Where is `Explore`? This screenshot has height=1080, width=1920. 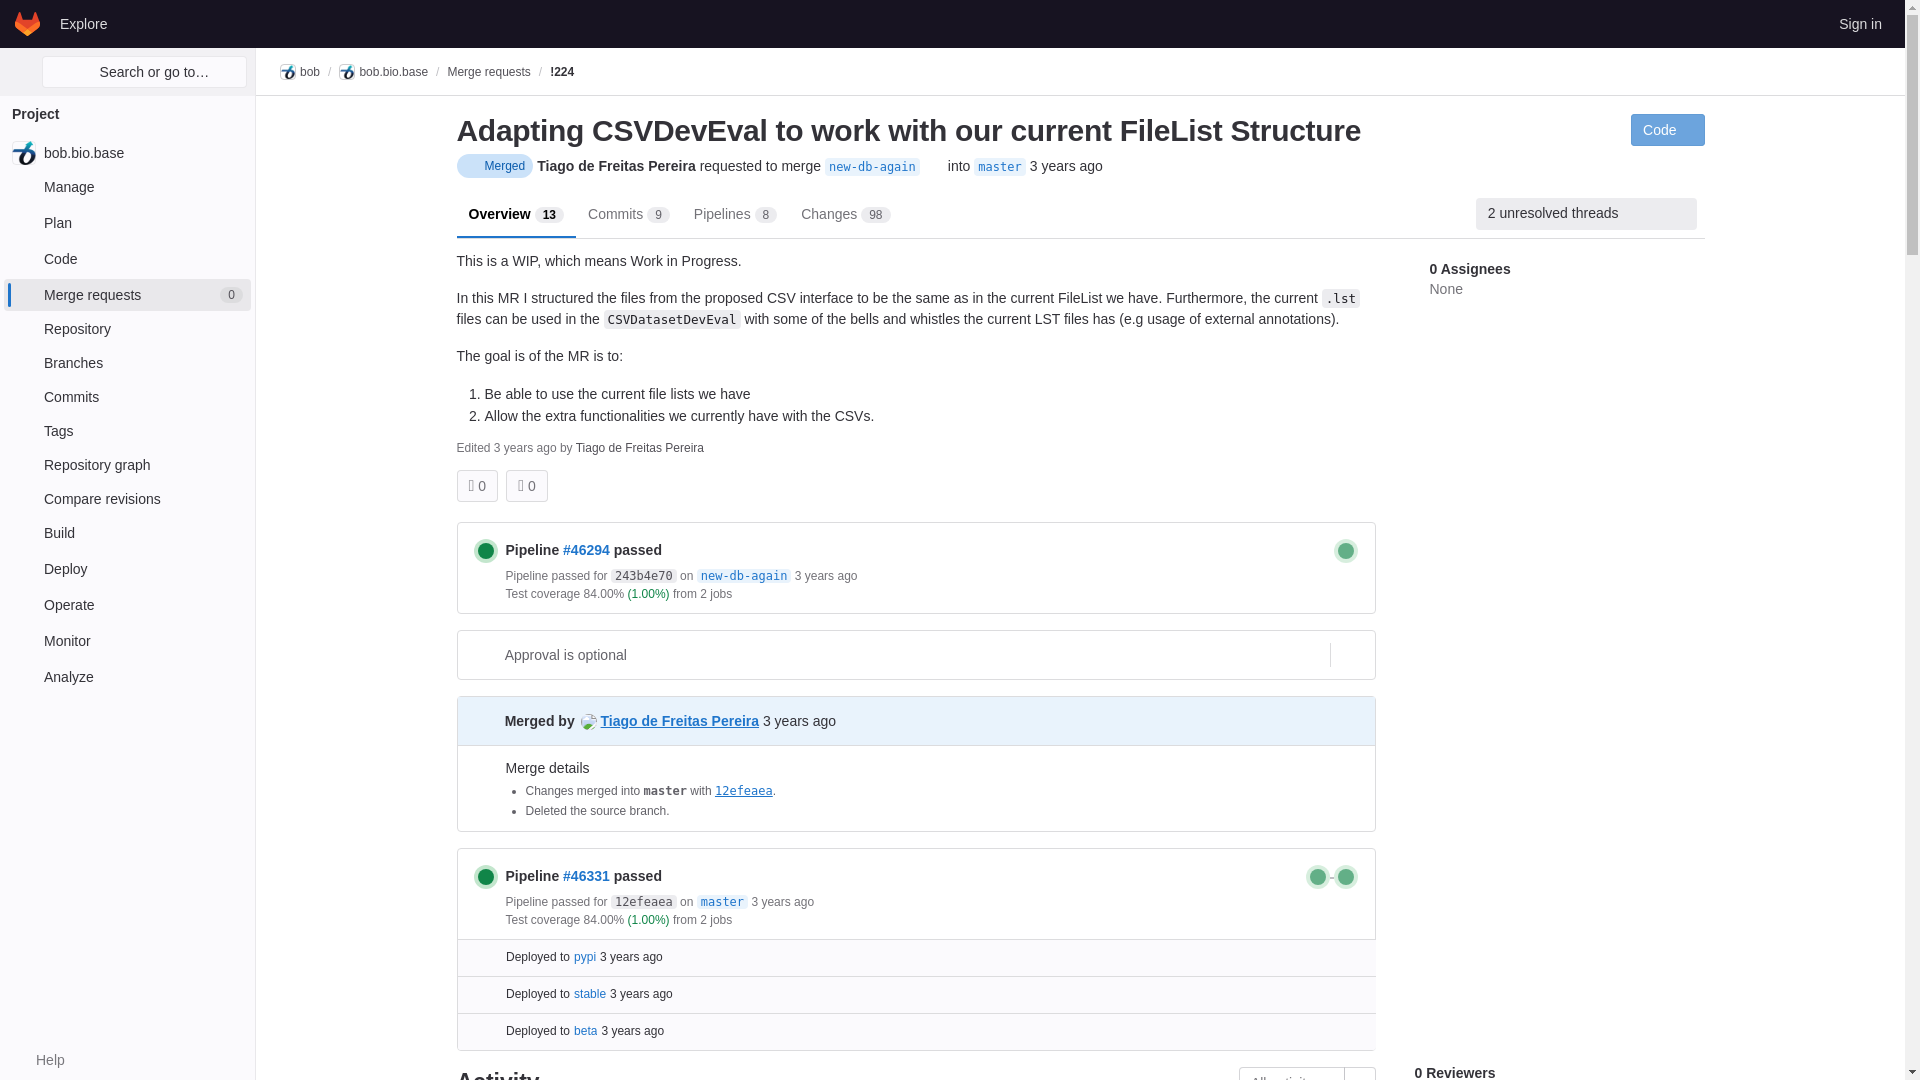
Explore is located at coordinates (83, 23).